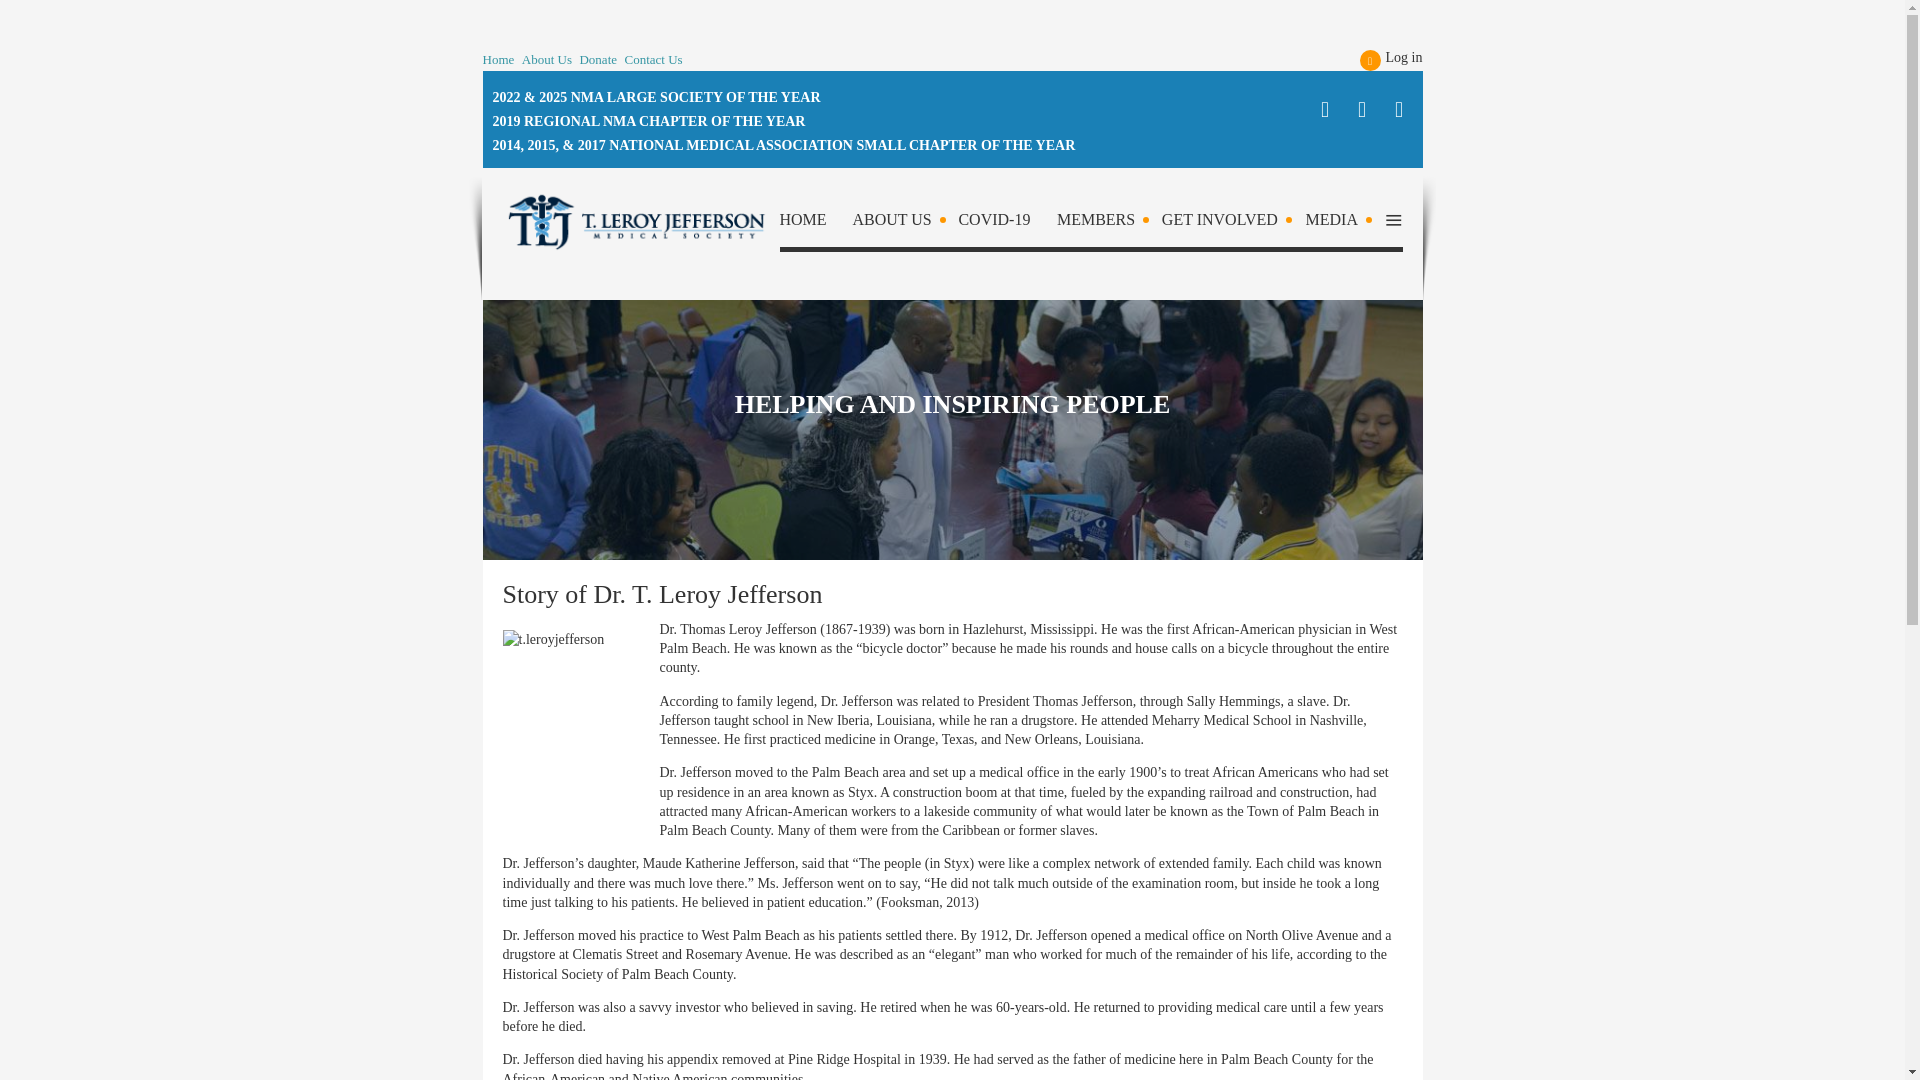 The image size is (1920, 1080). I want to click on About Us, so click(547, 60).